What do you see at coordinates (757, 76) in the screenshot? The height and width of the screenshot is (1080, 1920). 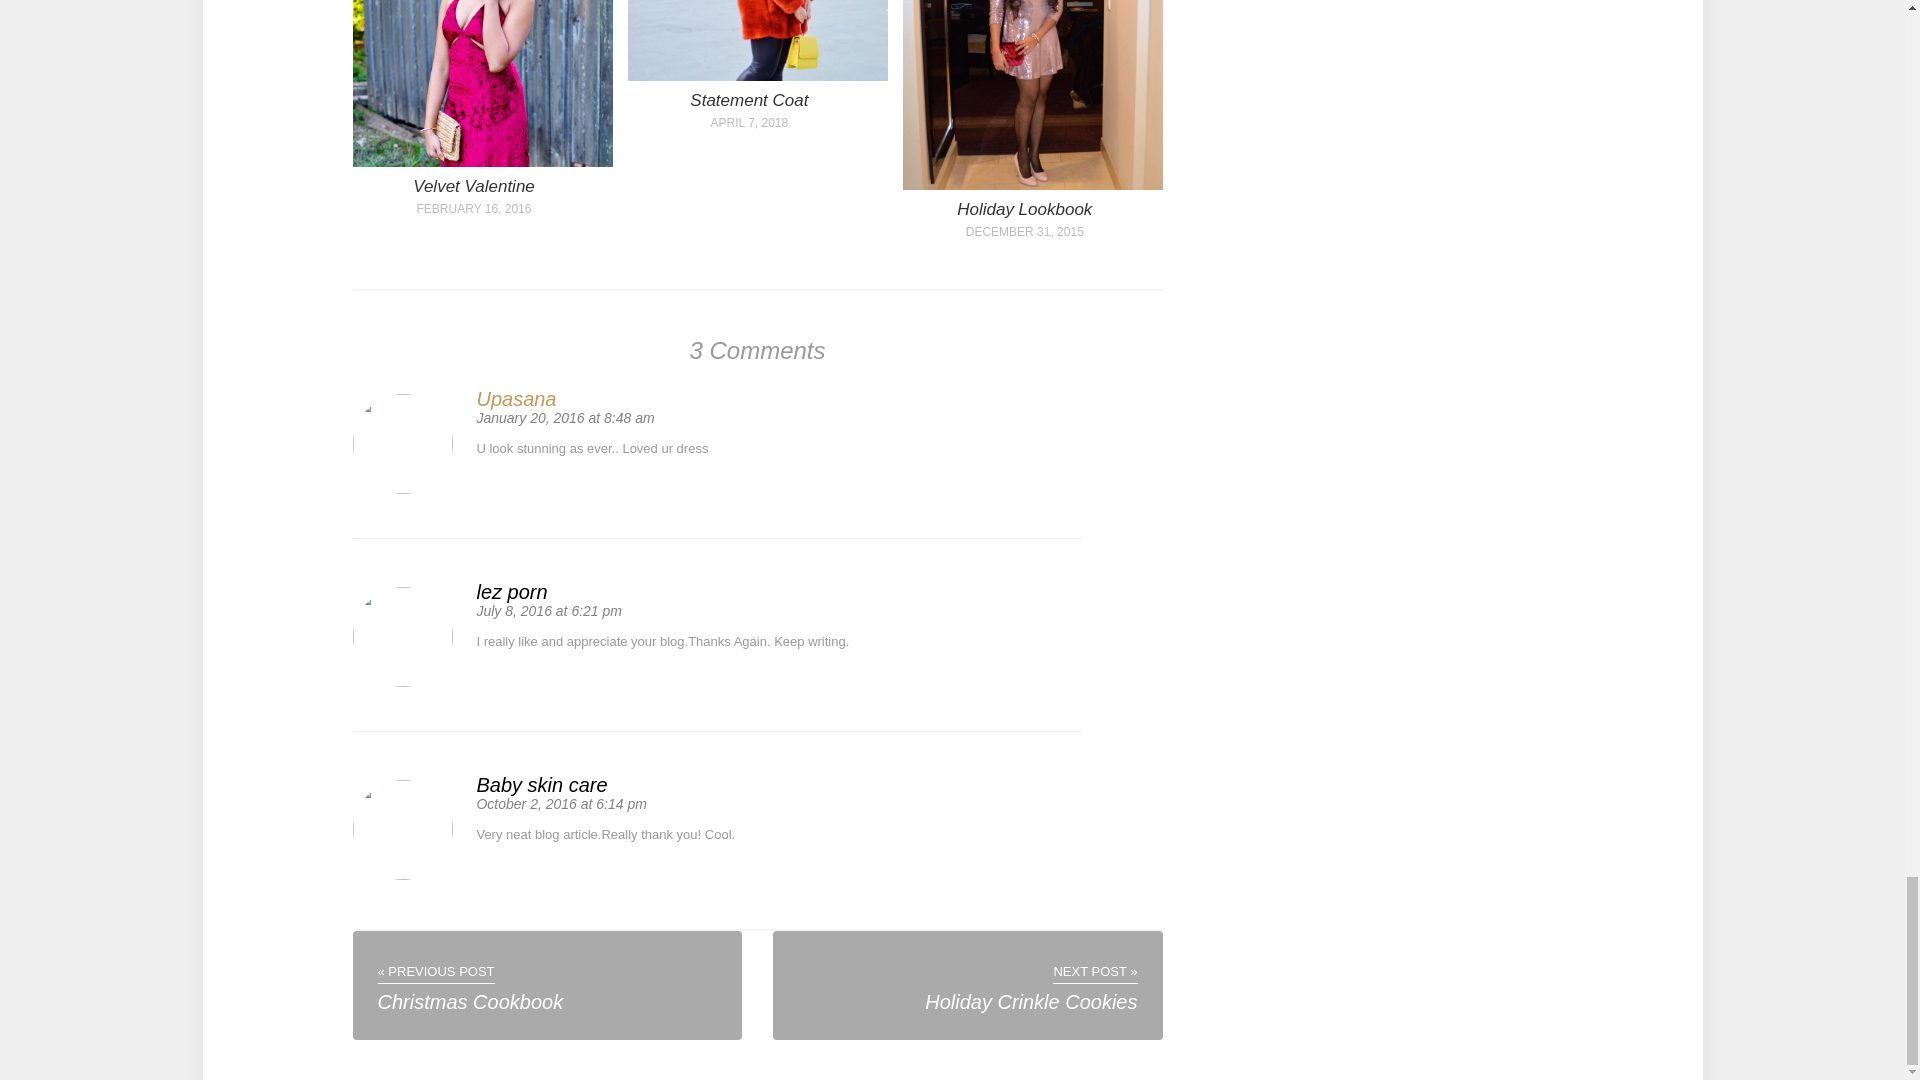 I see `Permanent` at bounding box center [757, 76].